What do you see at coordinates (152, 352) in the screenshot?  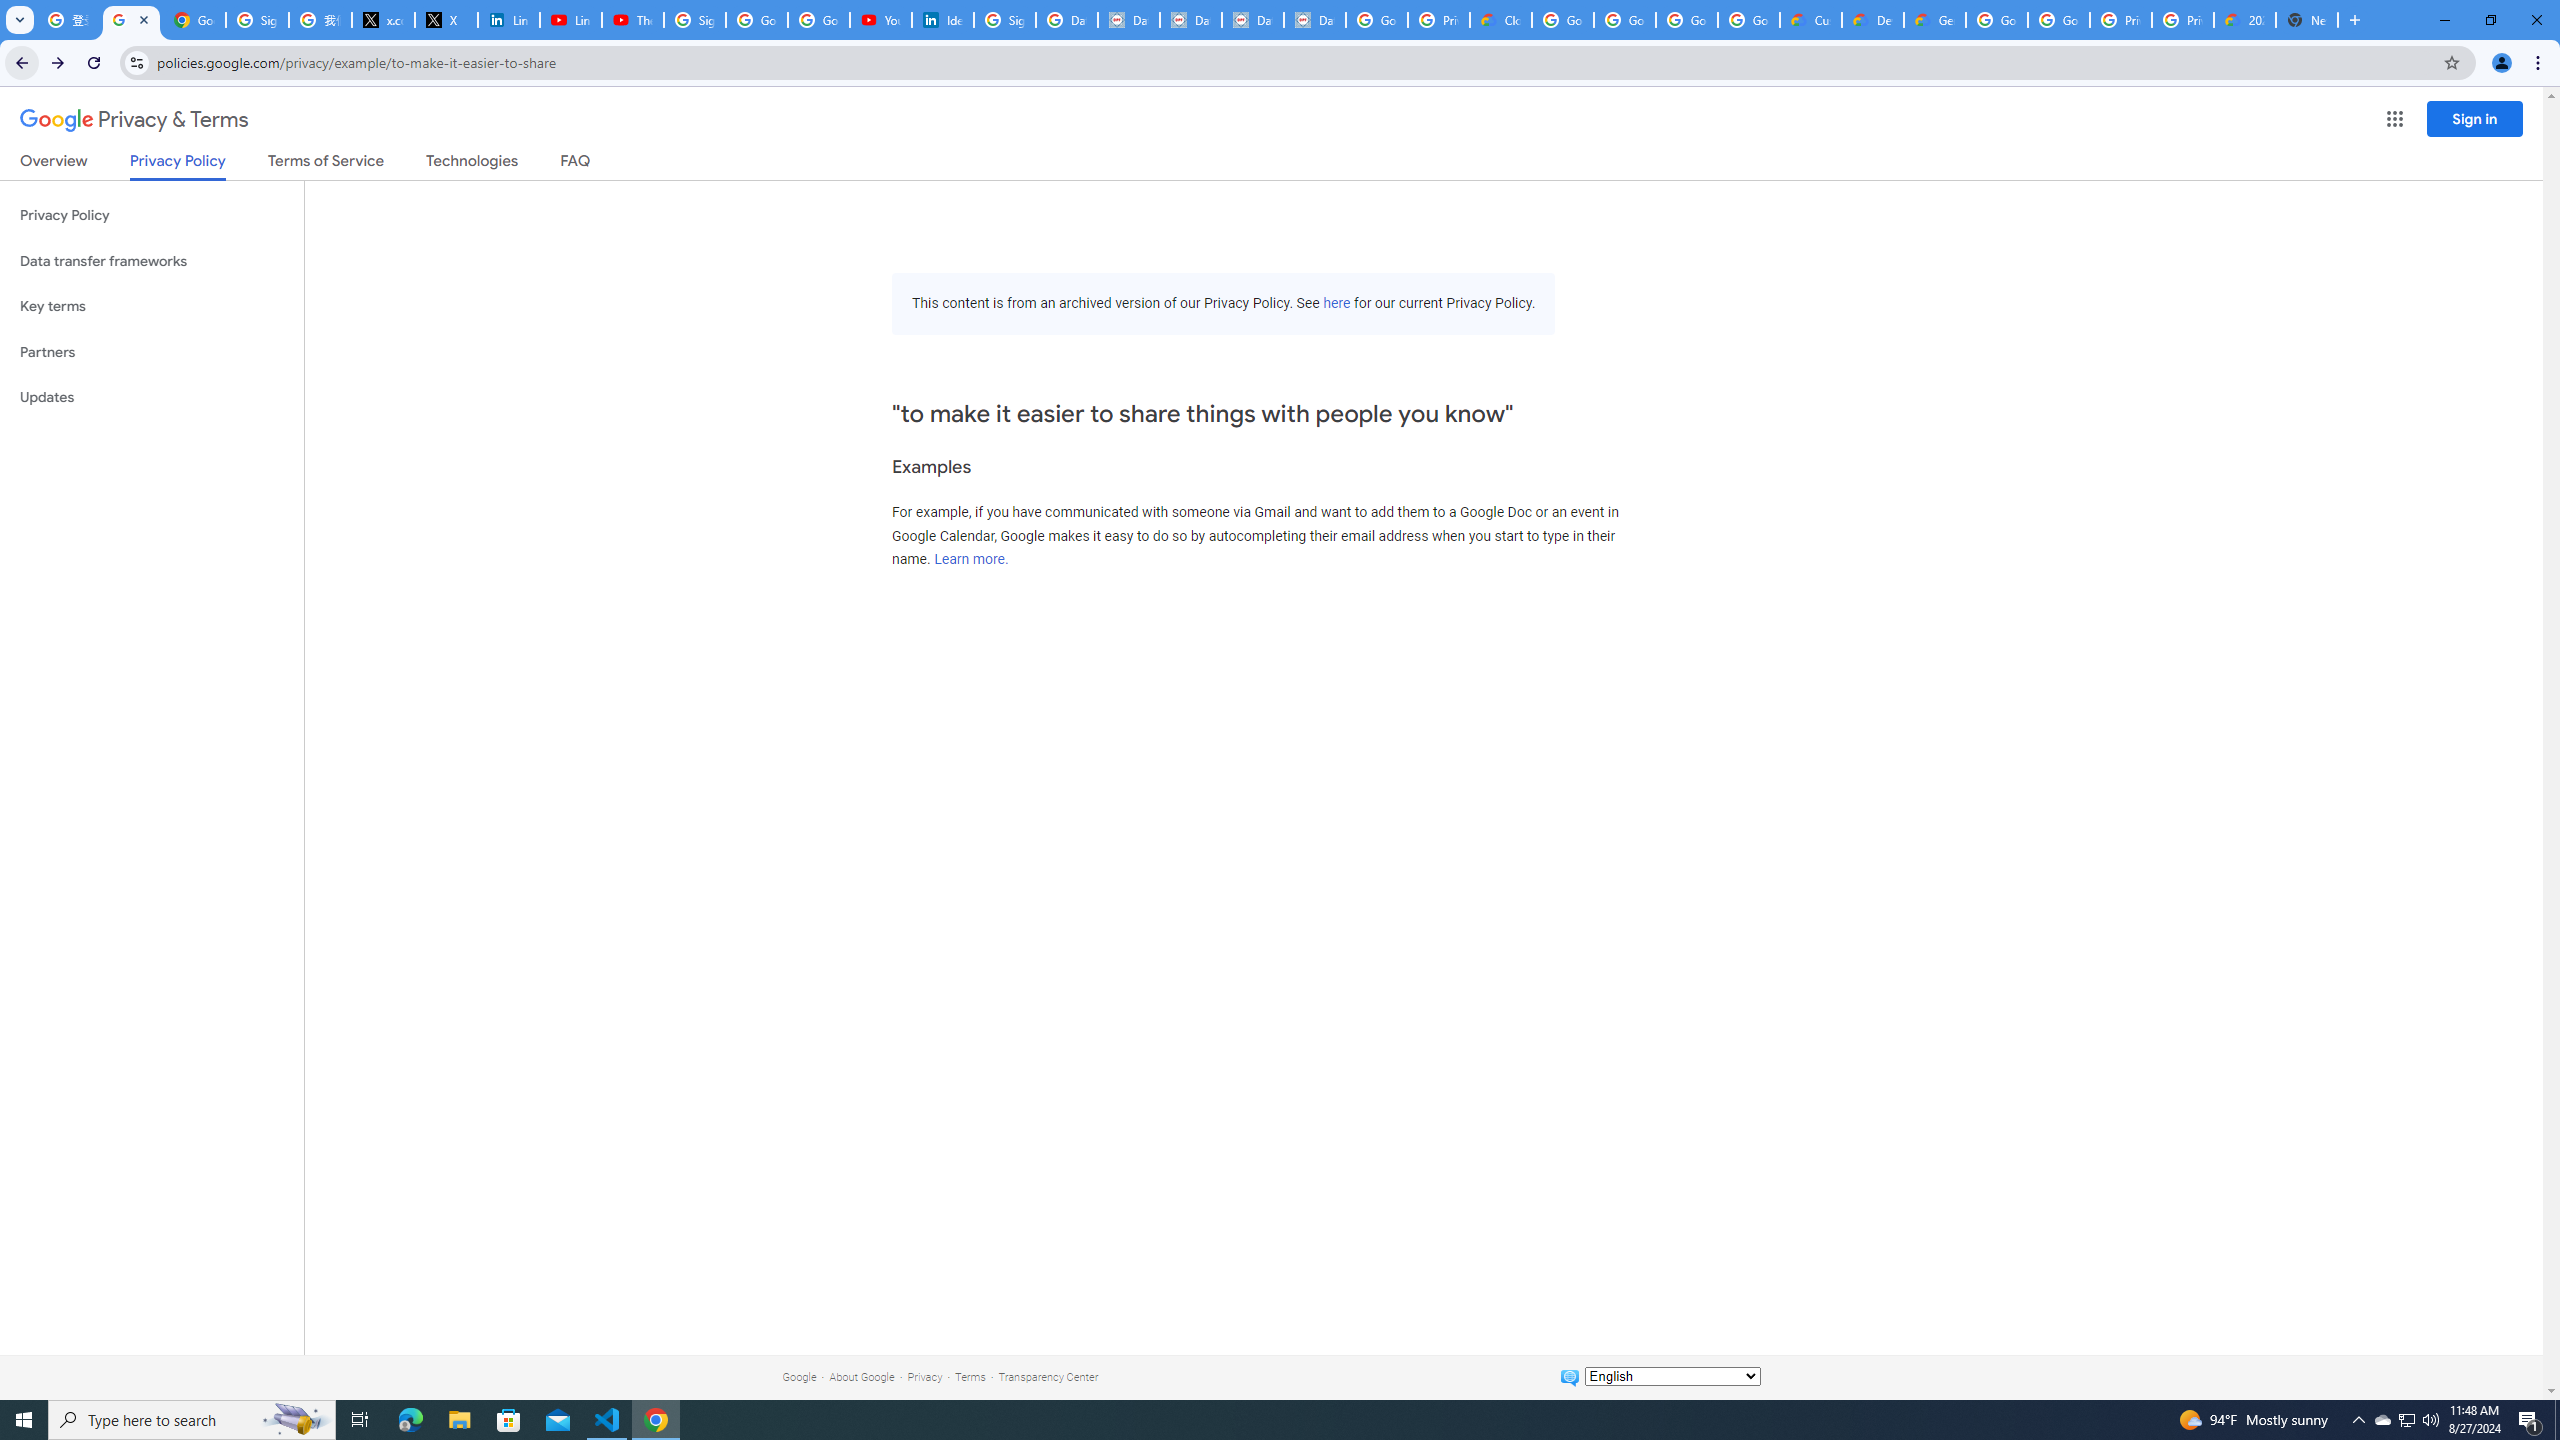 I see `Partners` at bounding box center [152, 352].